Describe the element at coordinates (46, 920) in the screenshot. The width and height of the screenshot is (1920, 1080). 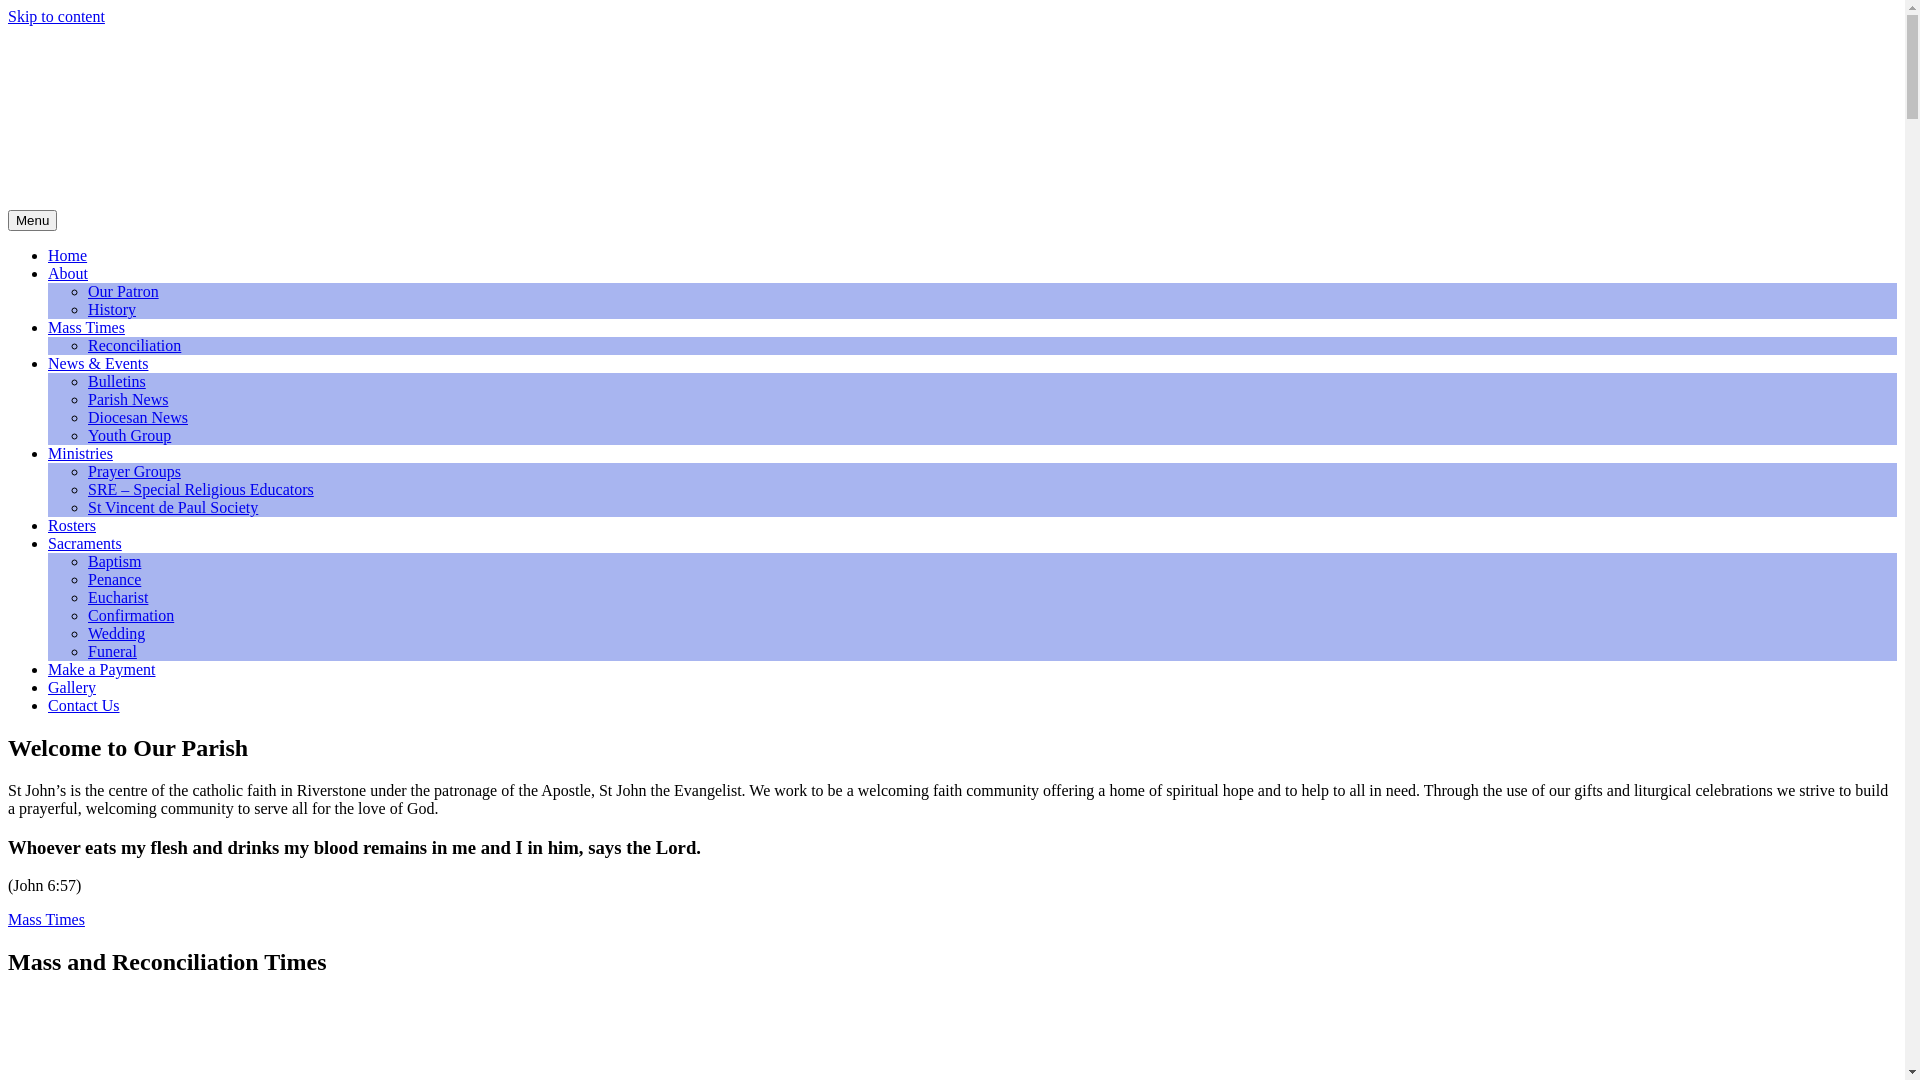
I see `Mass Times` at that location.